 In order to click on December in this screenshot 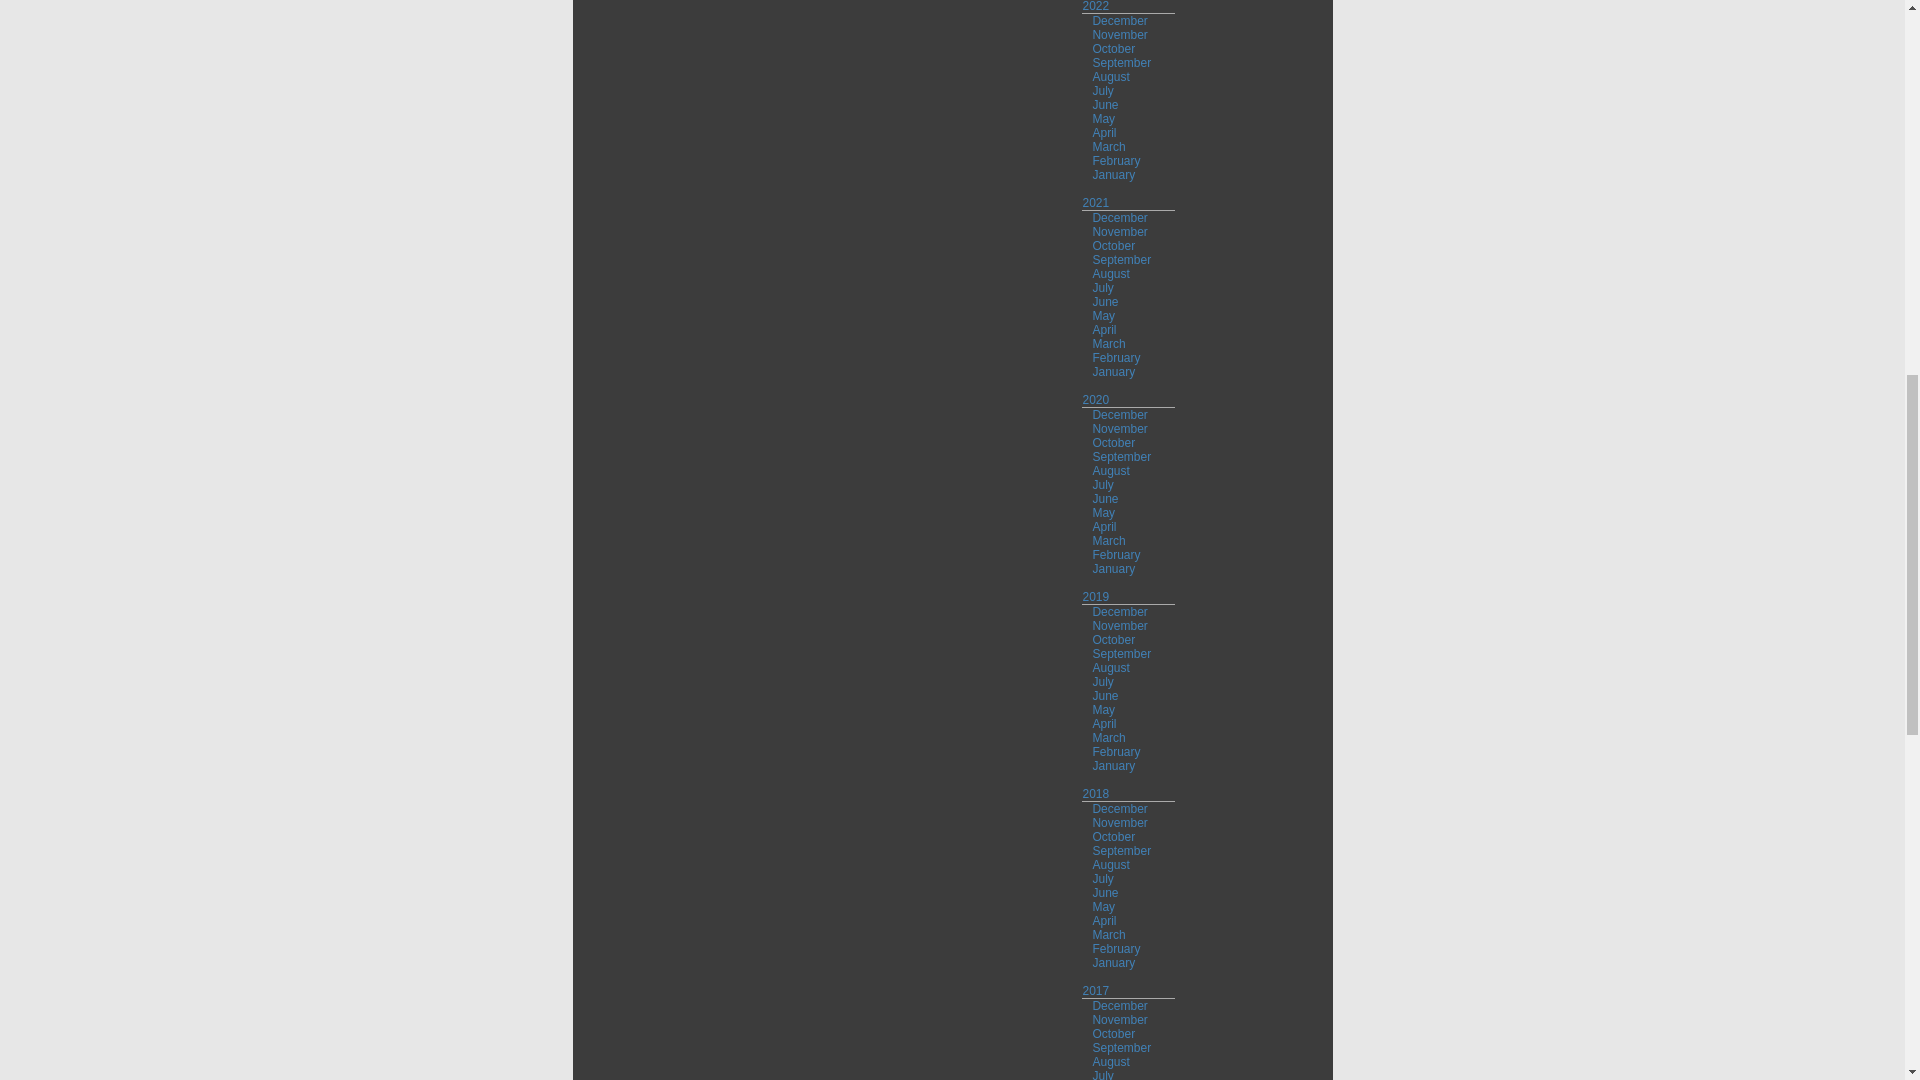, I will do `click(1119, 21)`.